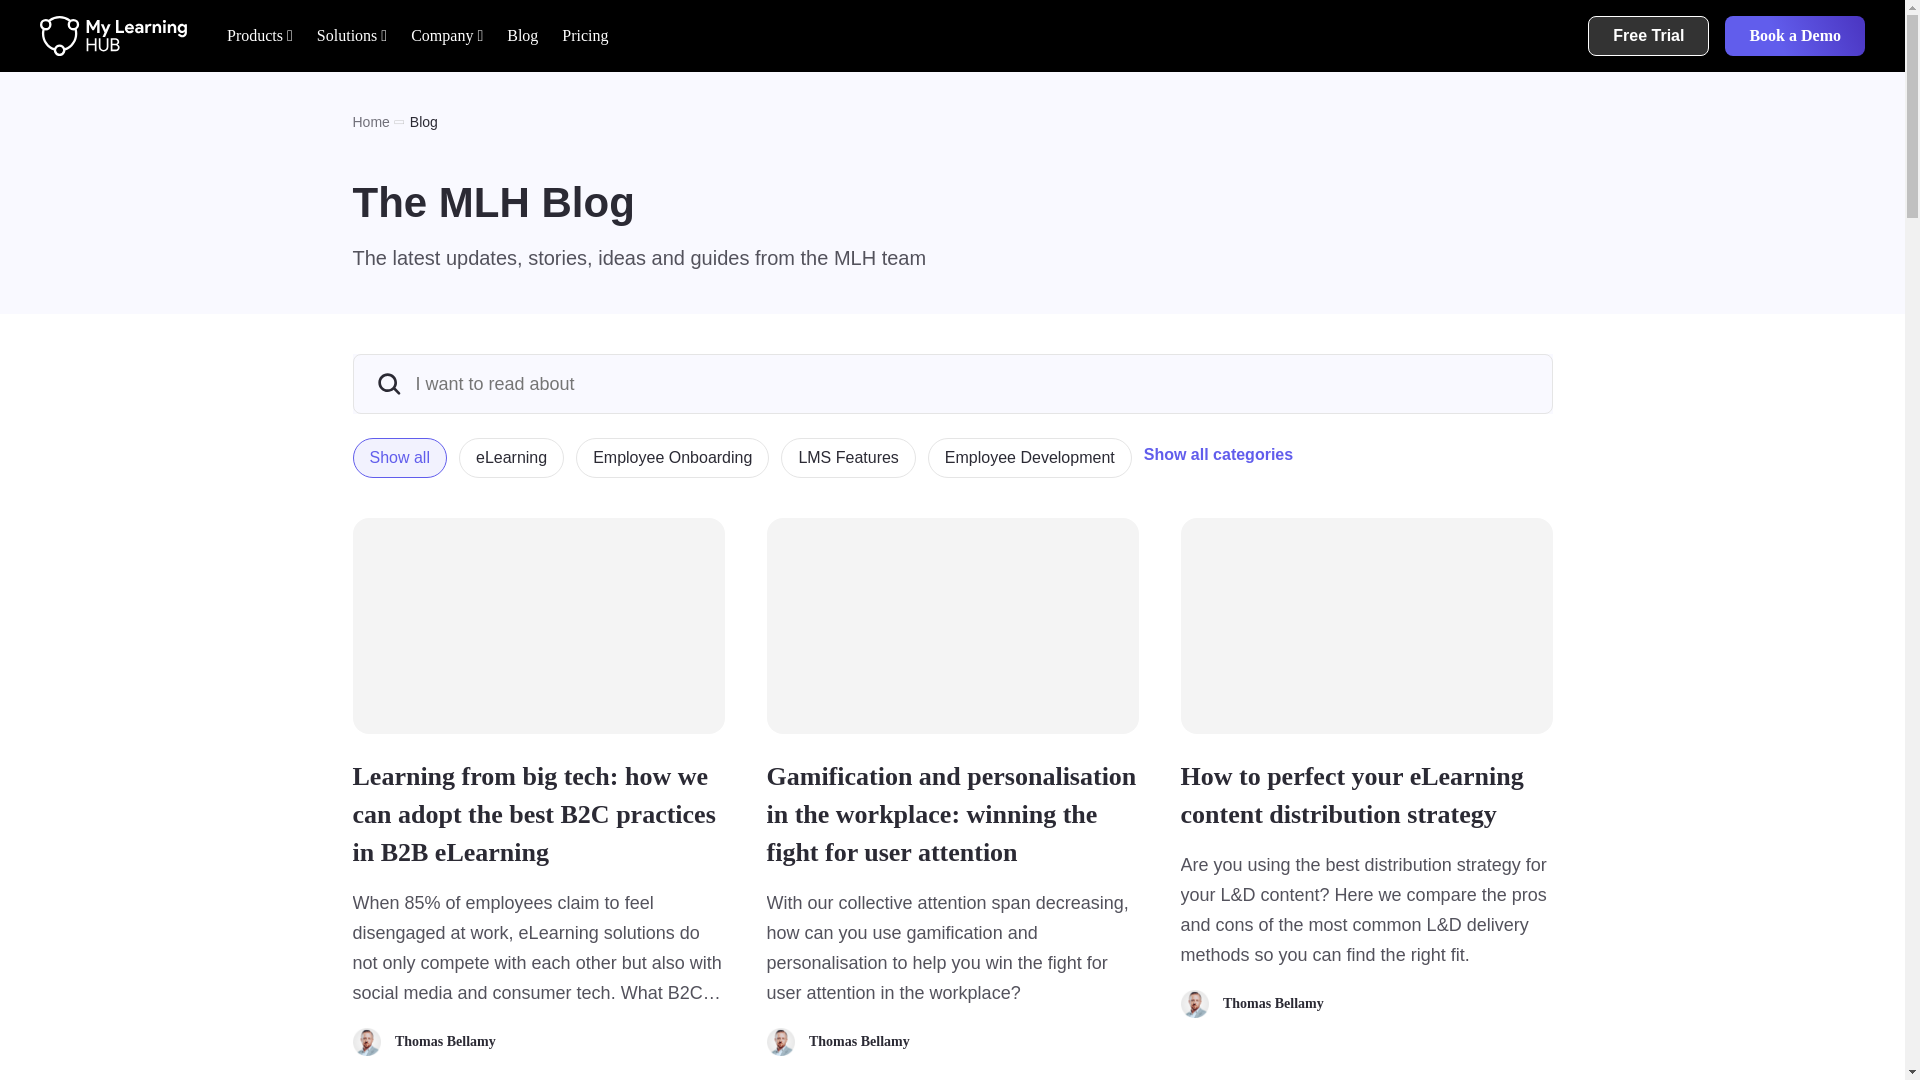  Describe the element at coordinates (404, 464) in the screenshot. I see `Show all` at that location.